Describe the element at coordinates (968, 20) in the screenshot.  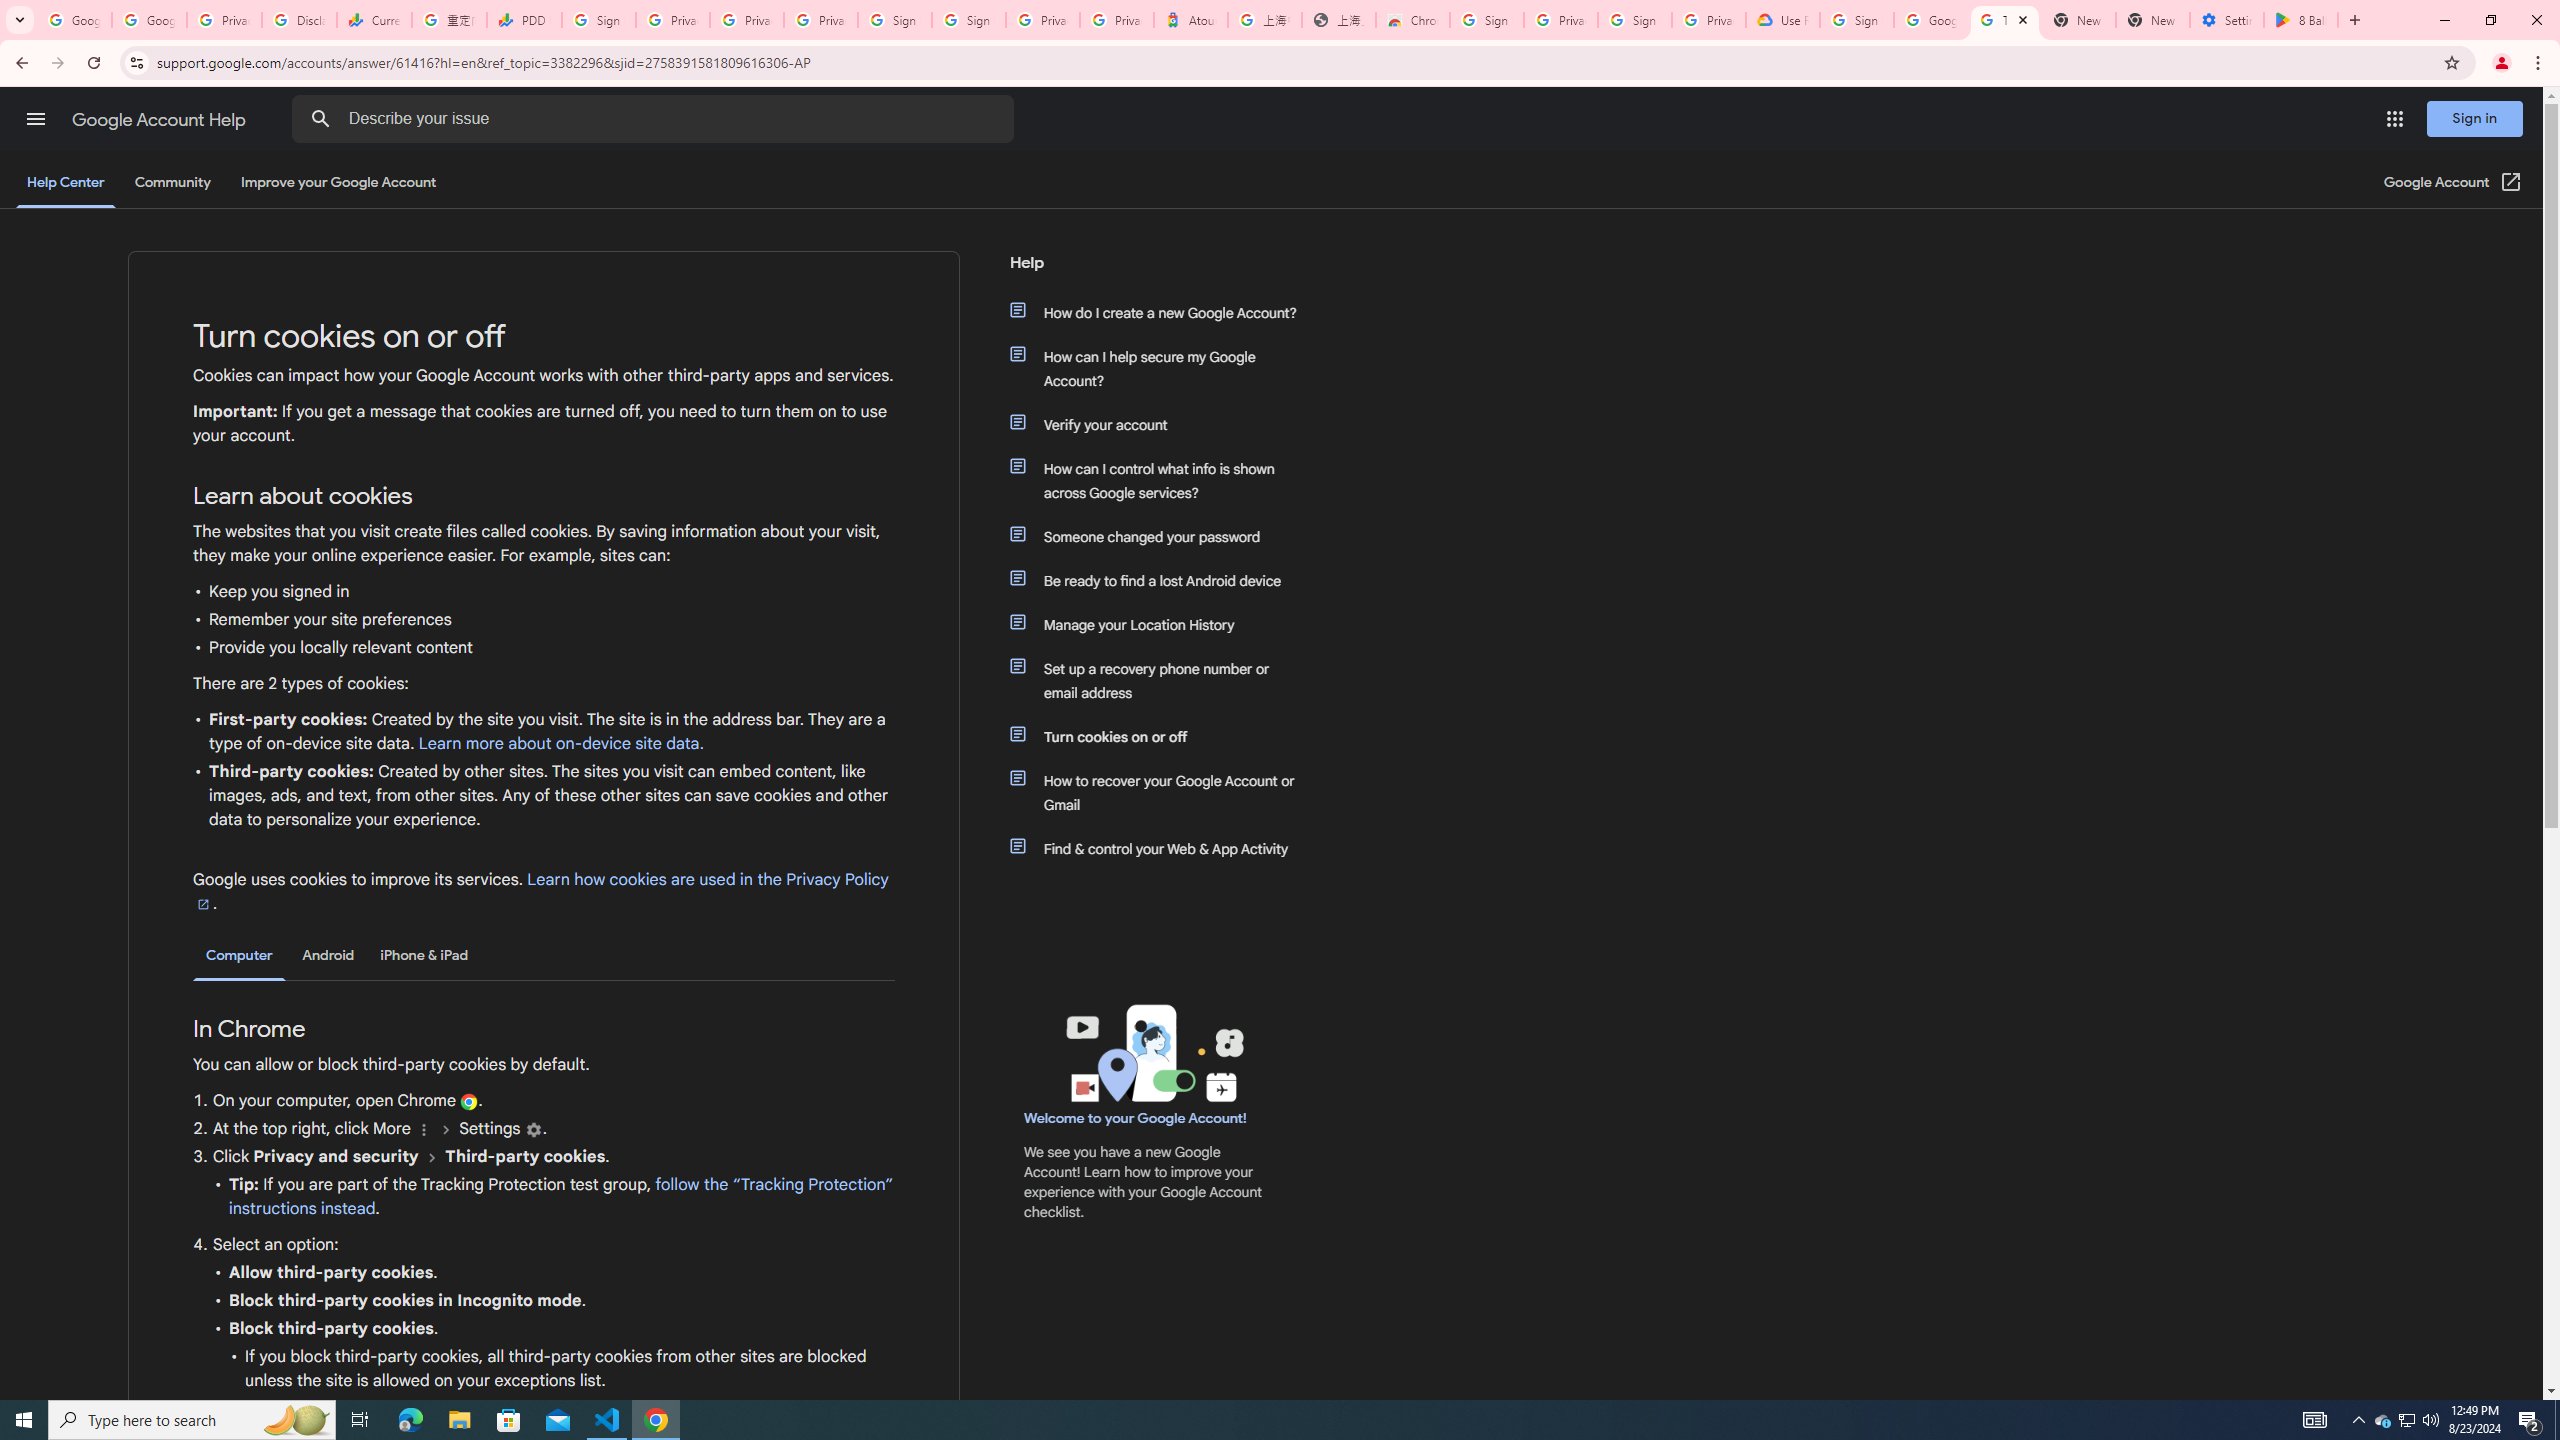
I see `Sign in - Google Accounts` at that location.